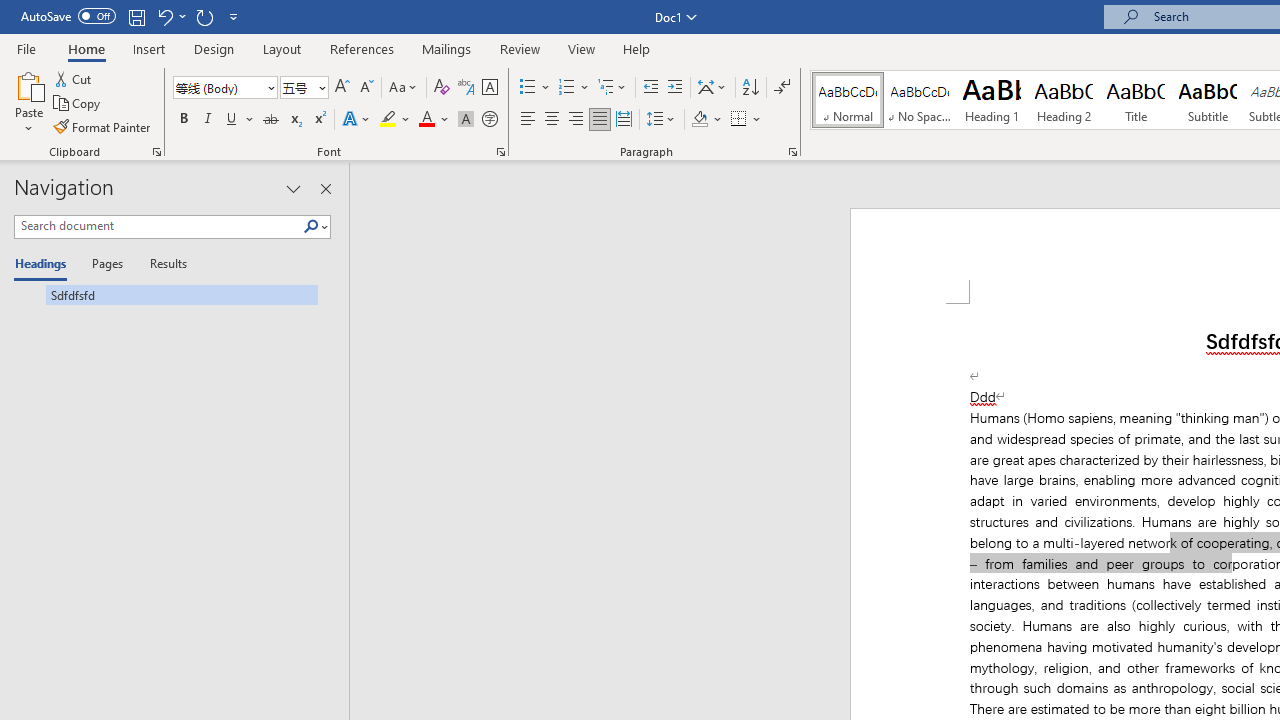 This screenshot has width=1280, height=720. What do you see at coordinates (204, 16) in the screenshot?
I see `Repeat Insert Shape` at bounding box center [204, 16].